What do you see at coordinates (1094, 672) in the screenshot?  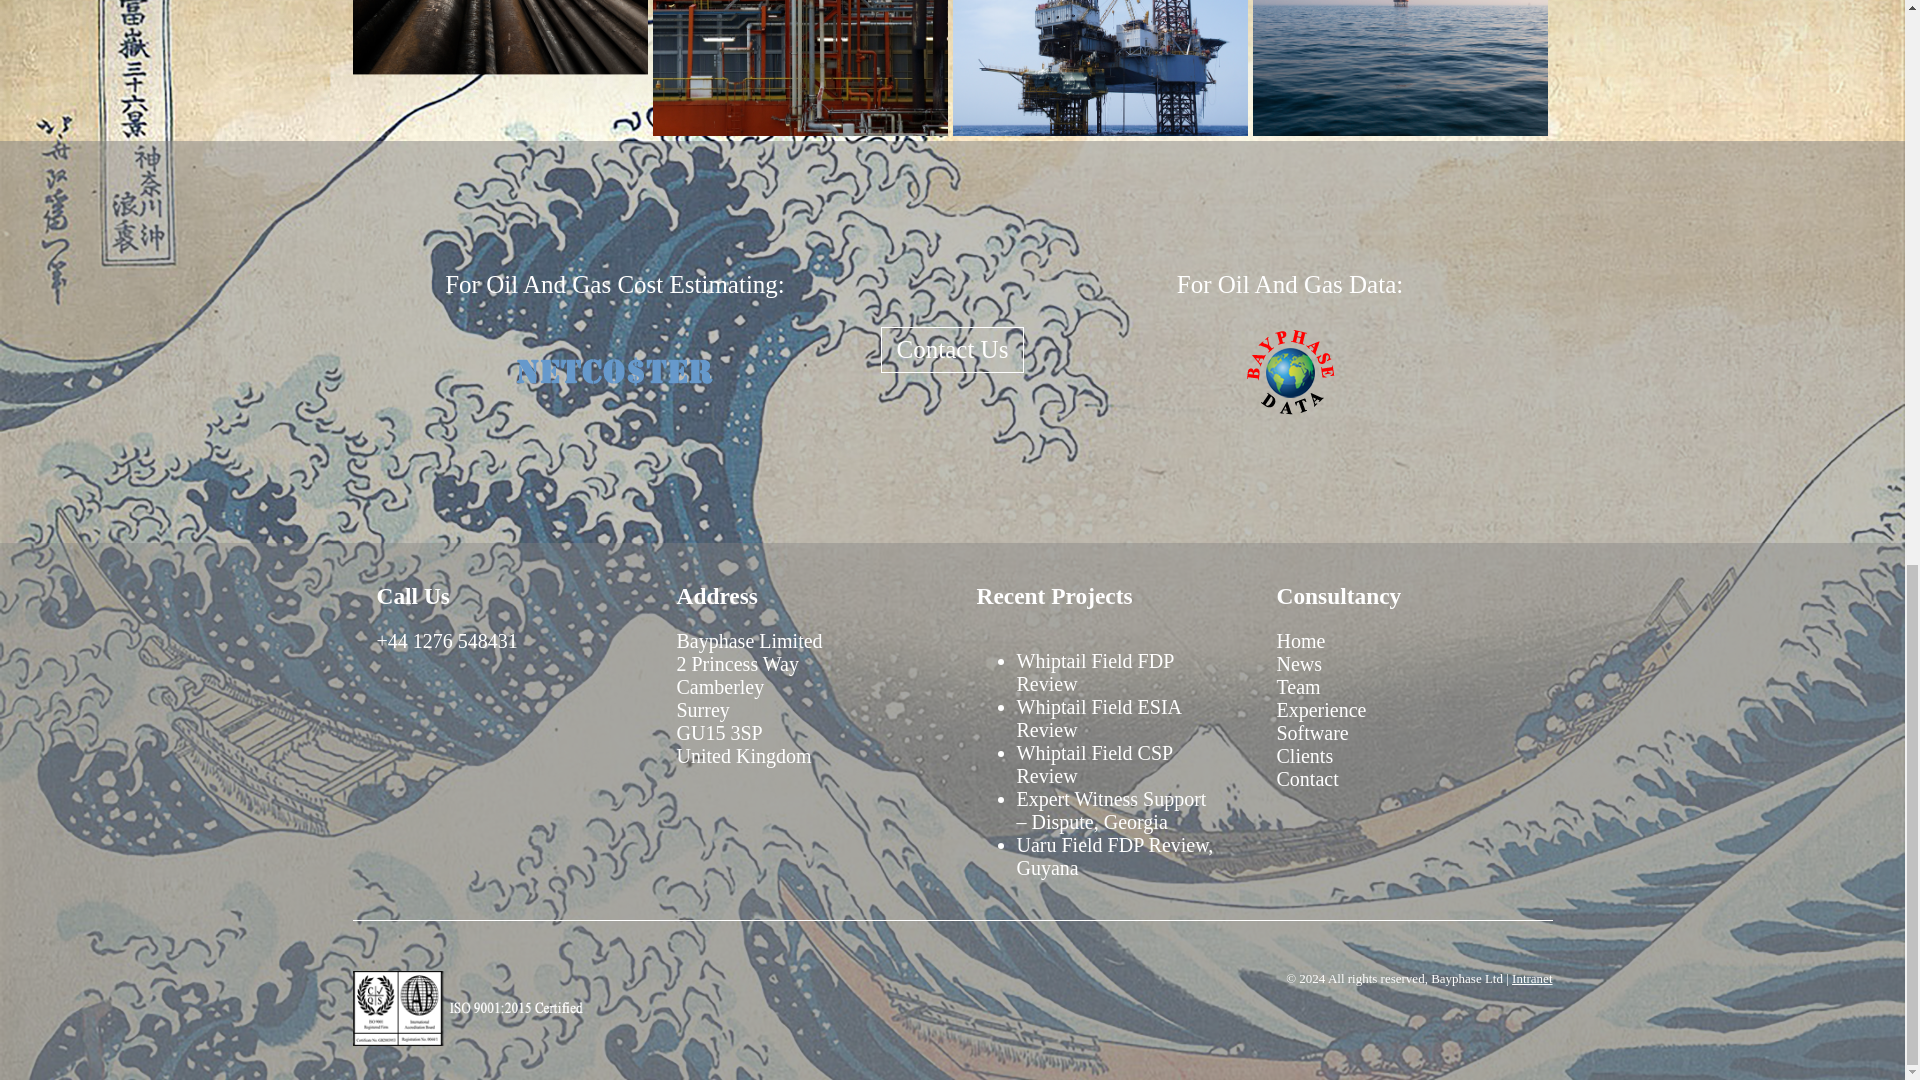 I see `Whiptail Field FDP Review` at bounding box center [1094, 672].